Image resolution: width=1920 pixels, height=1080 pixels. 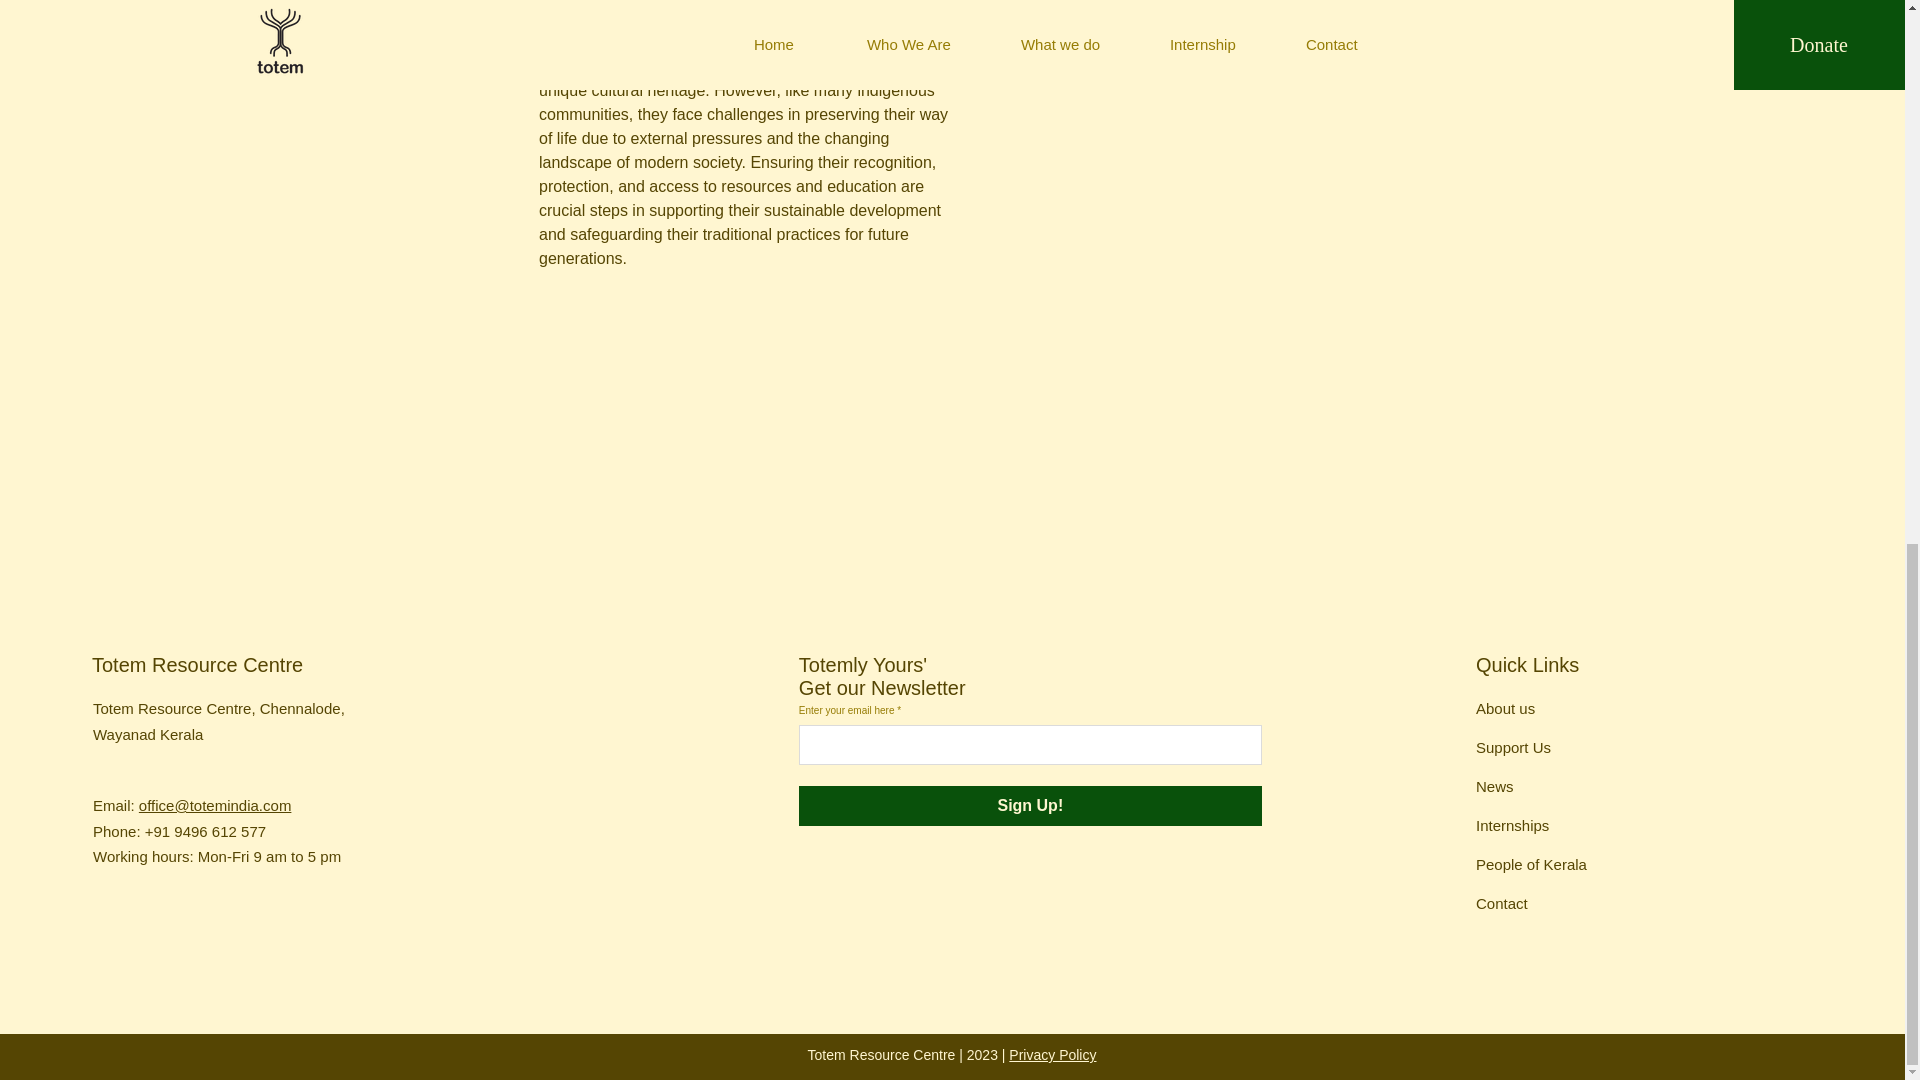 What do you see at coordinates (1532, 864) in the screenshot?
I see `People of Kerala` at bounding box center [1532, 864].